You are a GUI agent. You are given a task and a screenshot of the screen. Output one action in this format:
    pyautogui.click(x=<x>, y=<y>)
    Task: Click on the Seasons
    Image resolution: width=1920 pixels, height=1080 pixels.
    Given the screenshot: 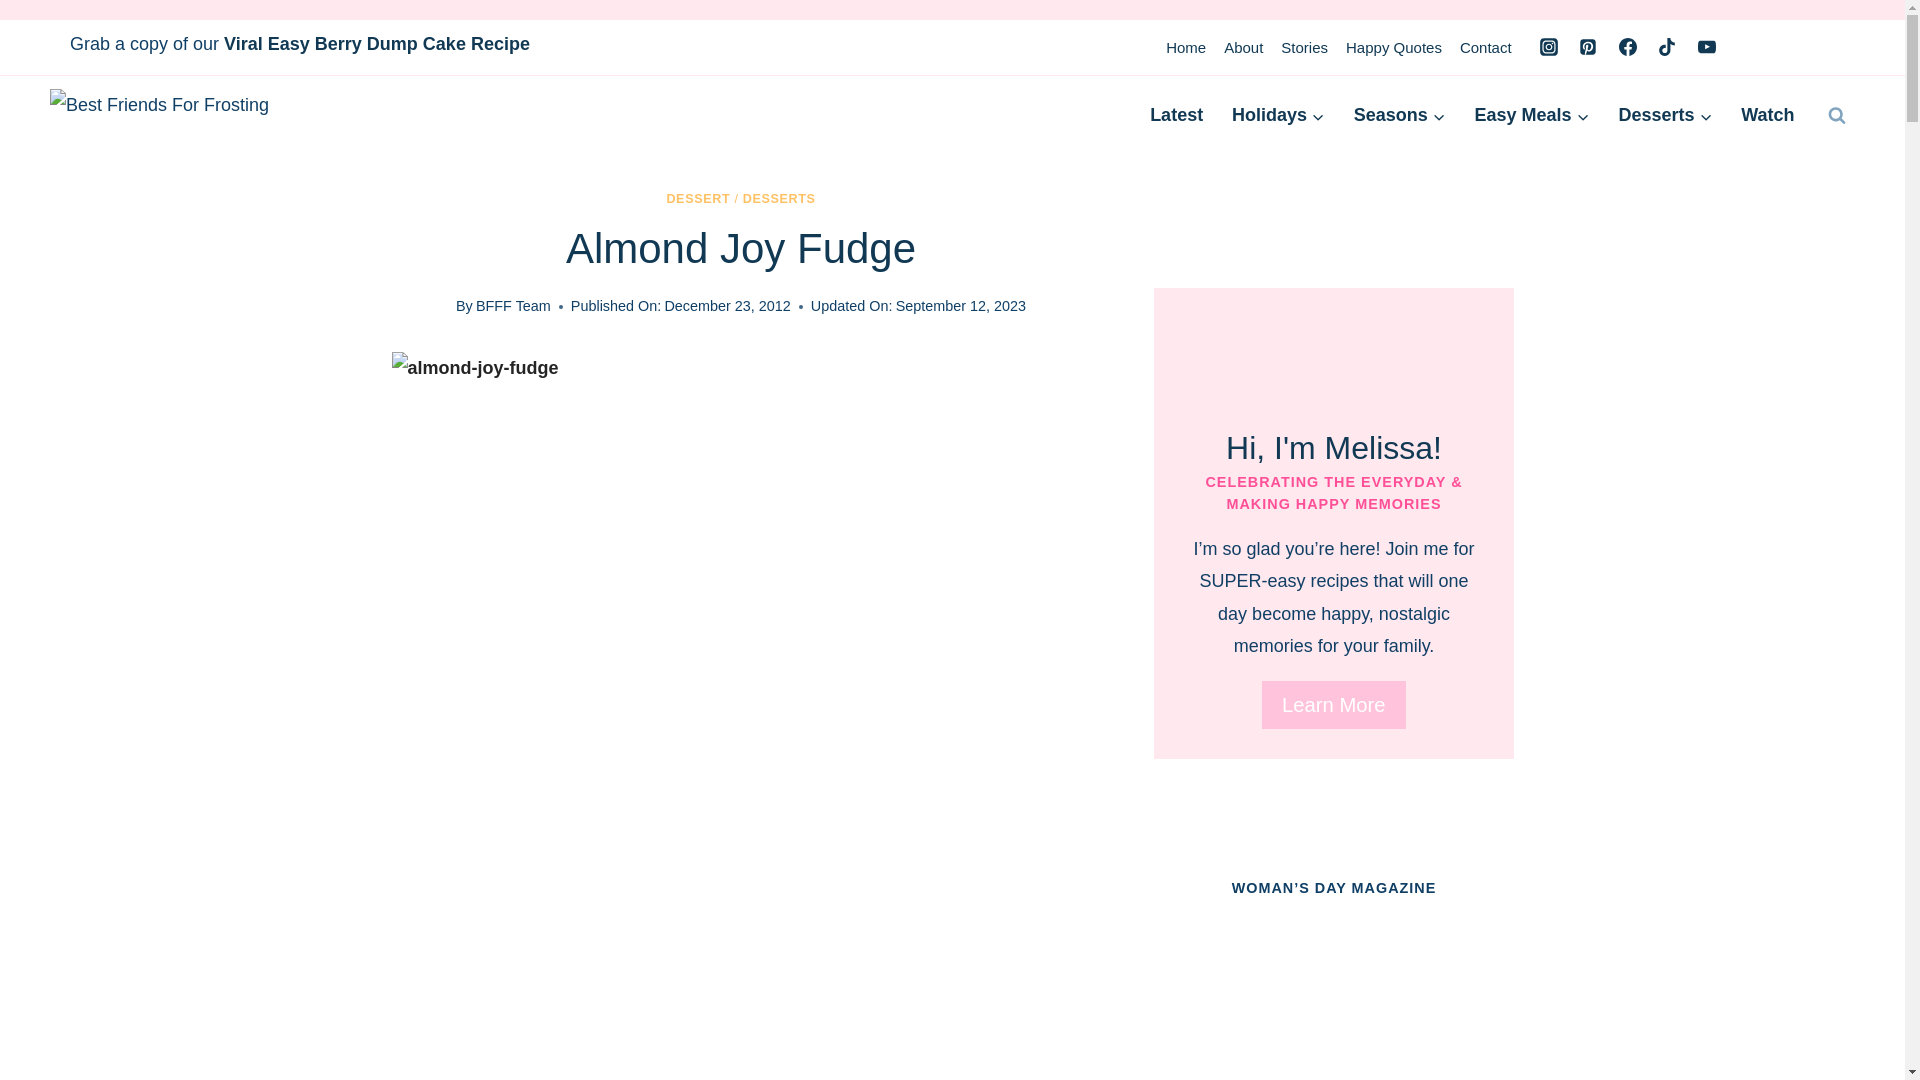 What is the action you would take?
    pyautogui.click(x=1398, y=115)
    